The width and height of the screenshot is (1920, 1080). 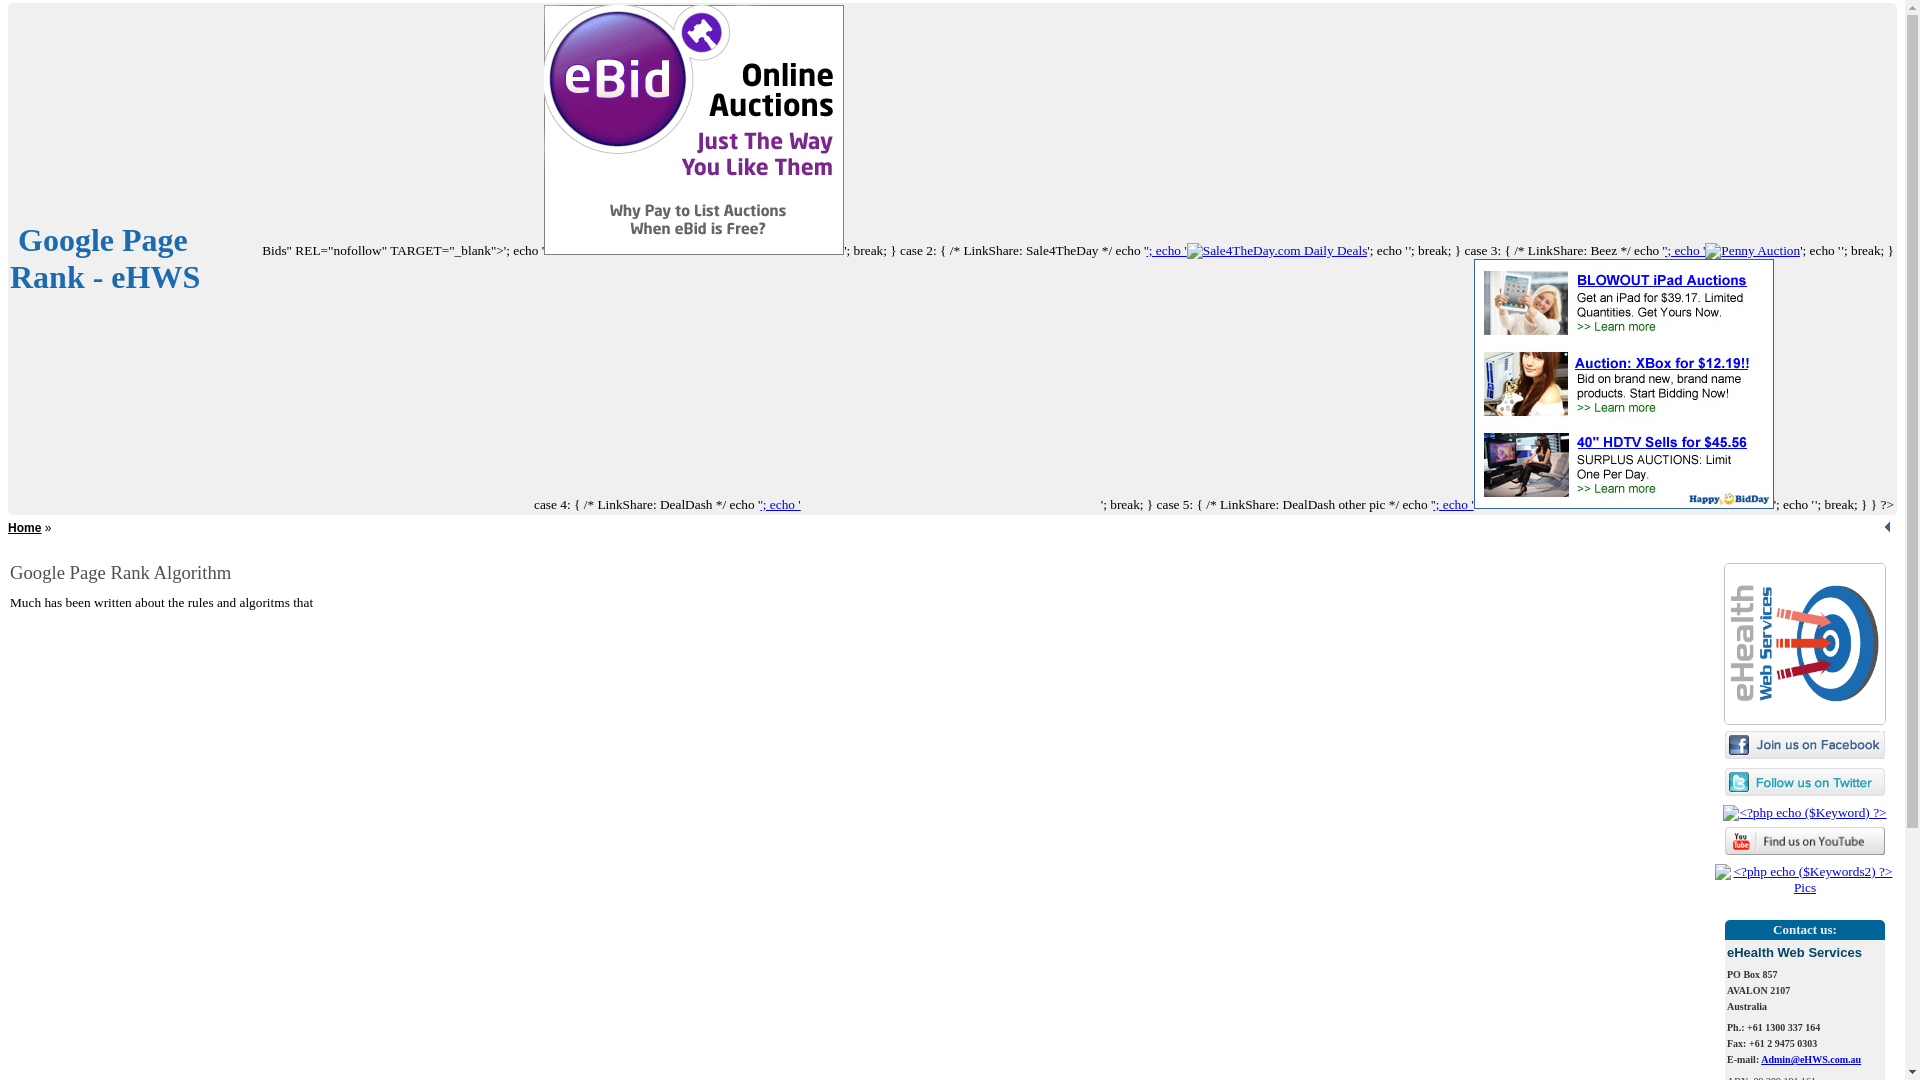 What do you see at coordinates (1805, 782) in the screenshot?
I see `Get <?php echo ($SiteName) ?> News on Twitter` at bounding box center [1805, 782].